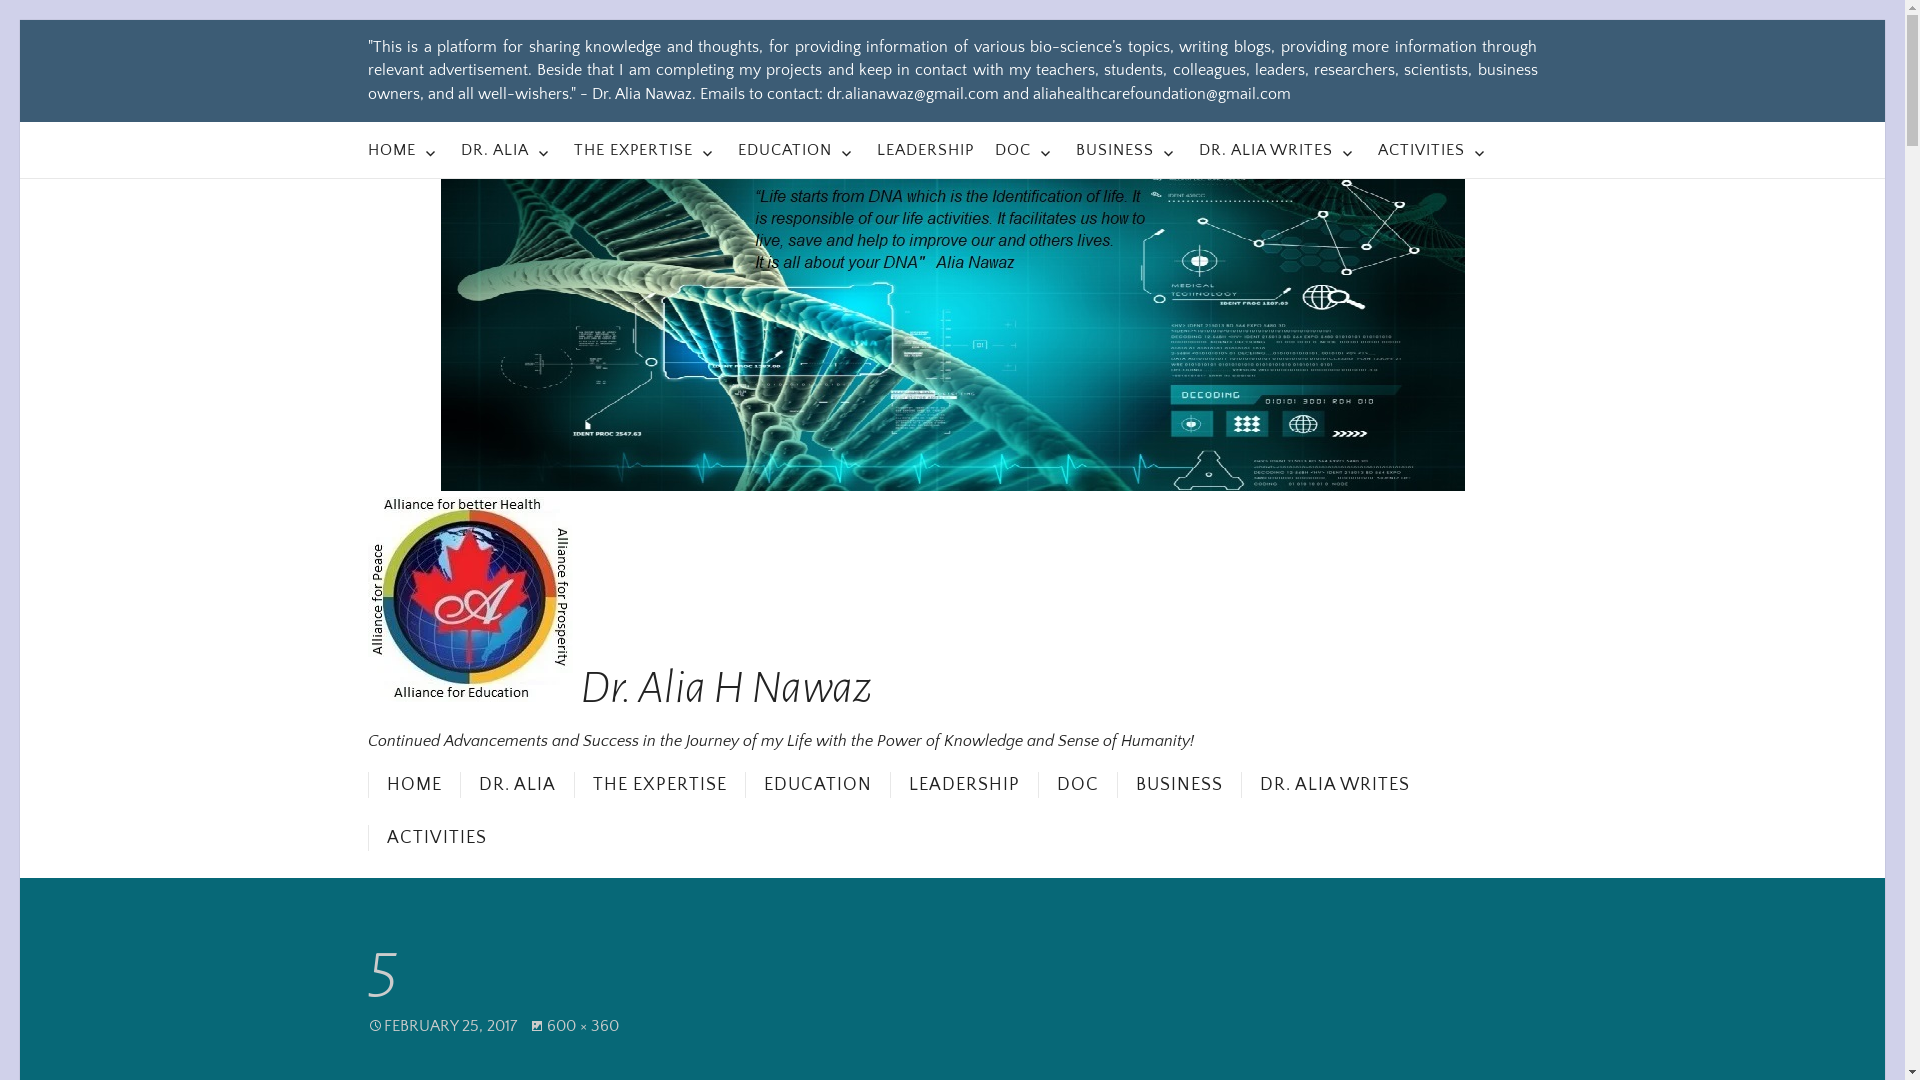 Image resolution: width=1920 pixels, height=1080 pixels. Describe the element at coordinates (660, 785) in the screenshot. I see `THE EXPERTISE` at that location.